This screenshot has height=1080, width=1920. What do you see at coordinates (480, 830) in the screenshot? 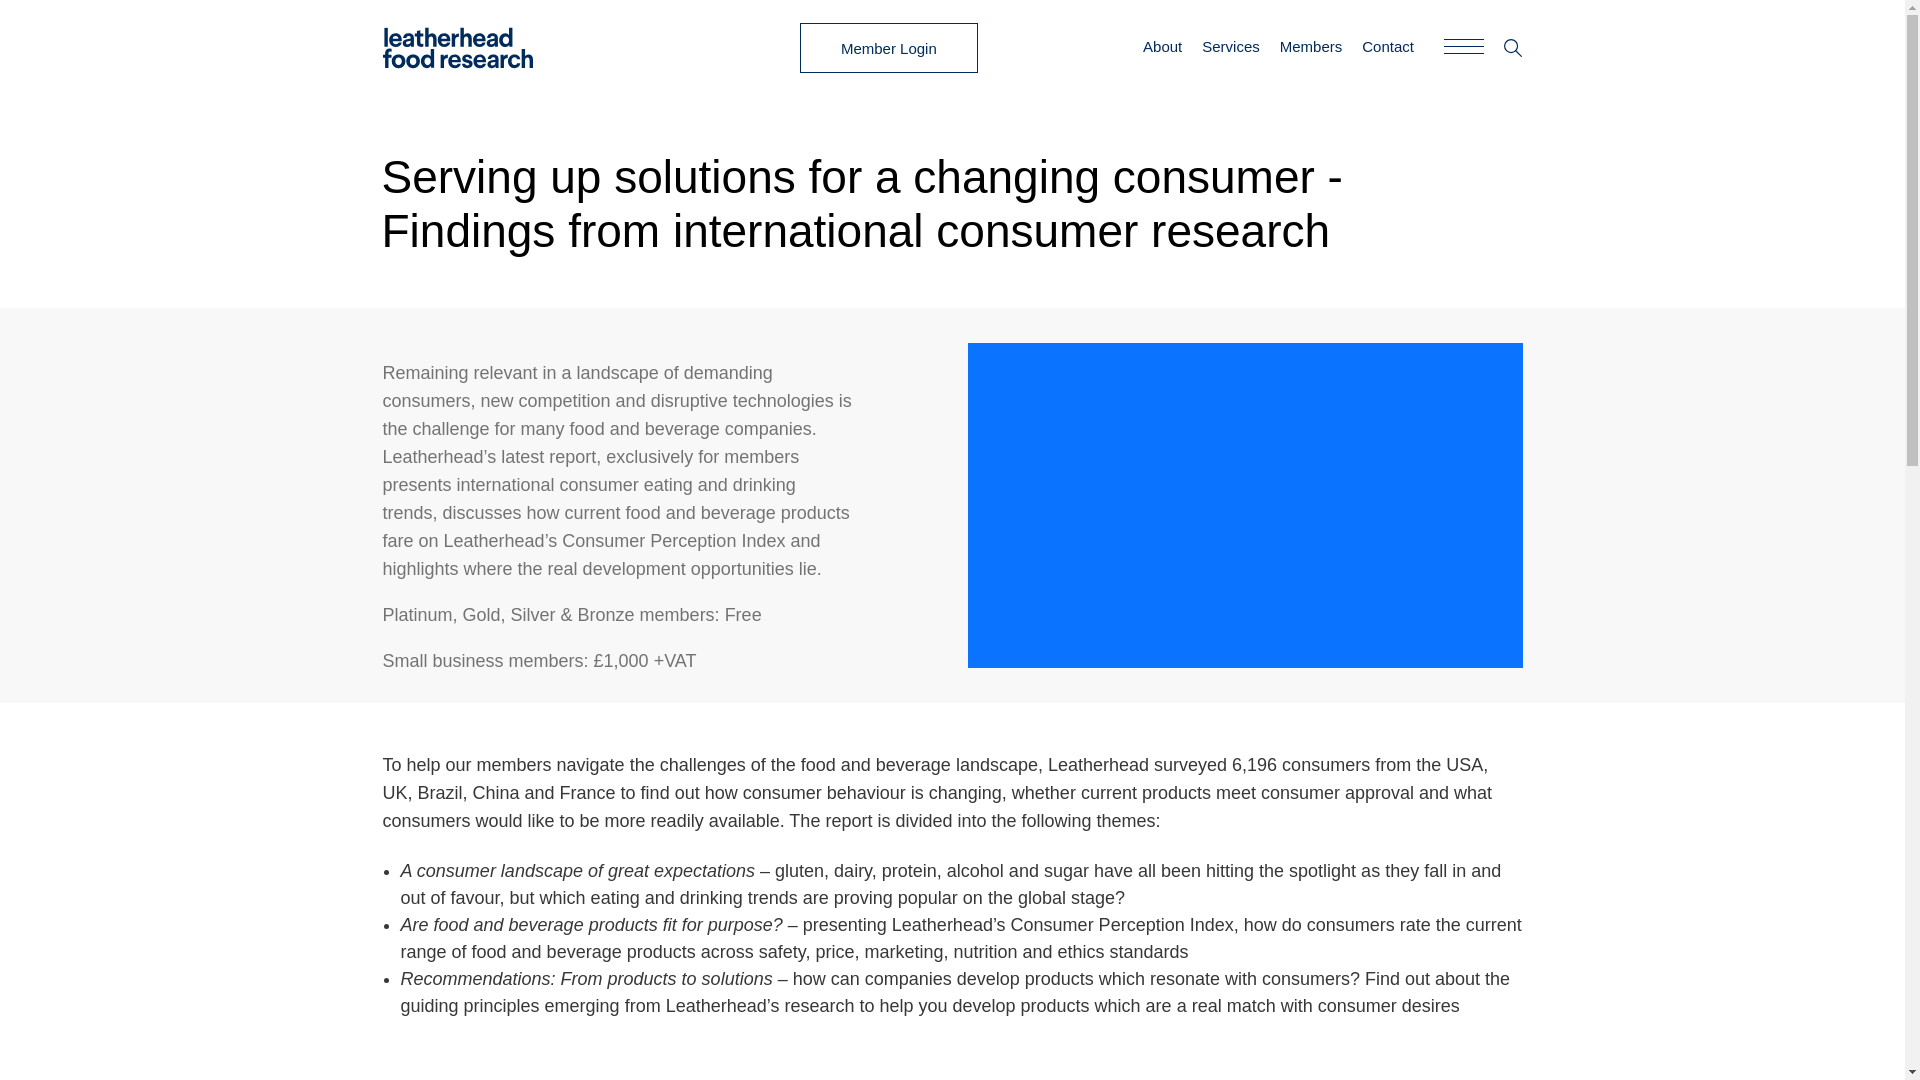
I see `Services` at bounding box center [480, 830].